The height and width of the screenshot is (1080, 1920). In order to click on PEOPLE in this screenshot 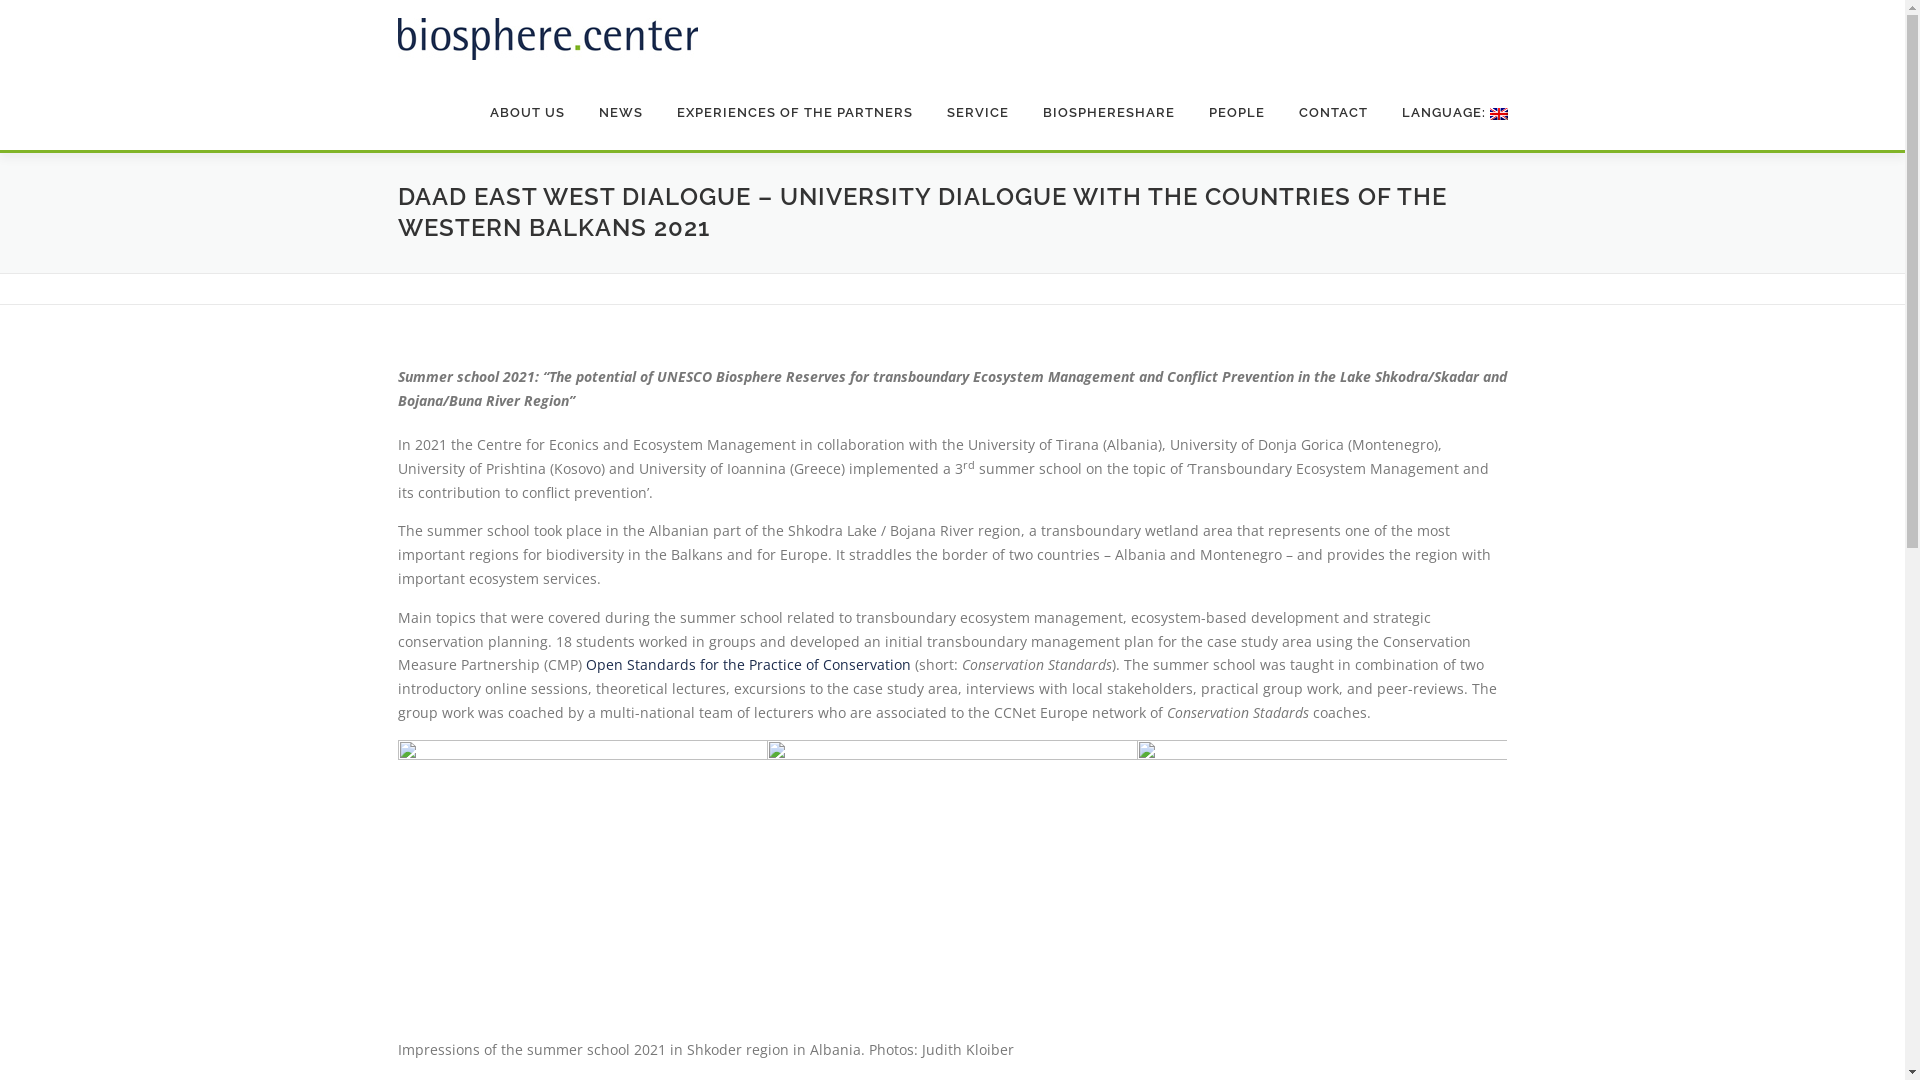, I will do `click(1237, 112)`.